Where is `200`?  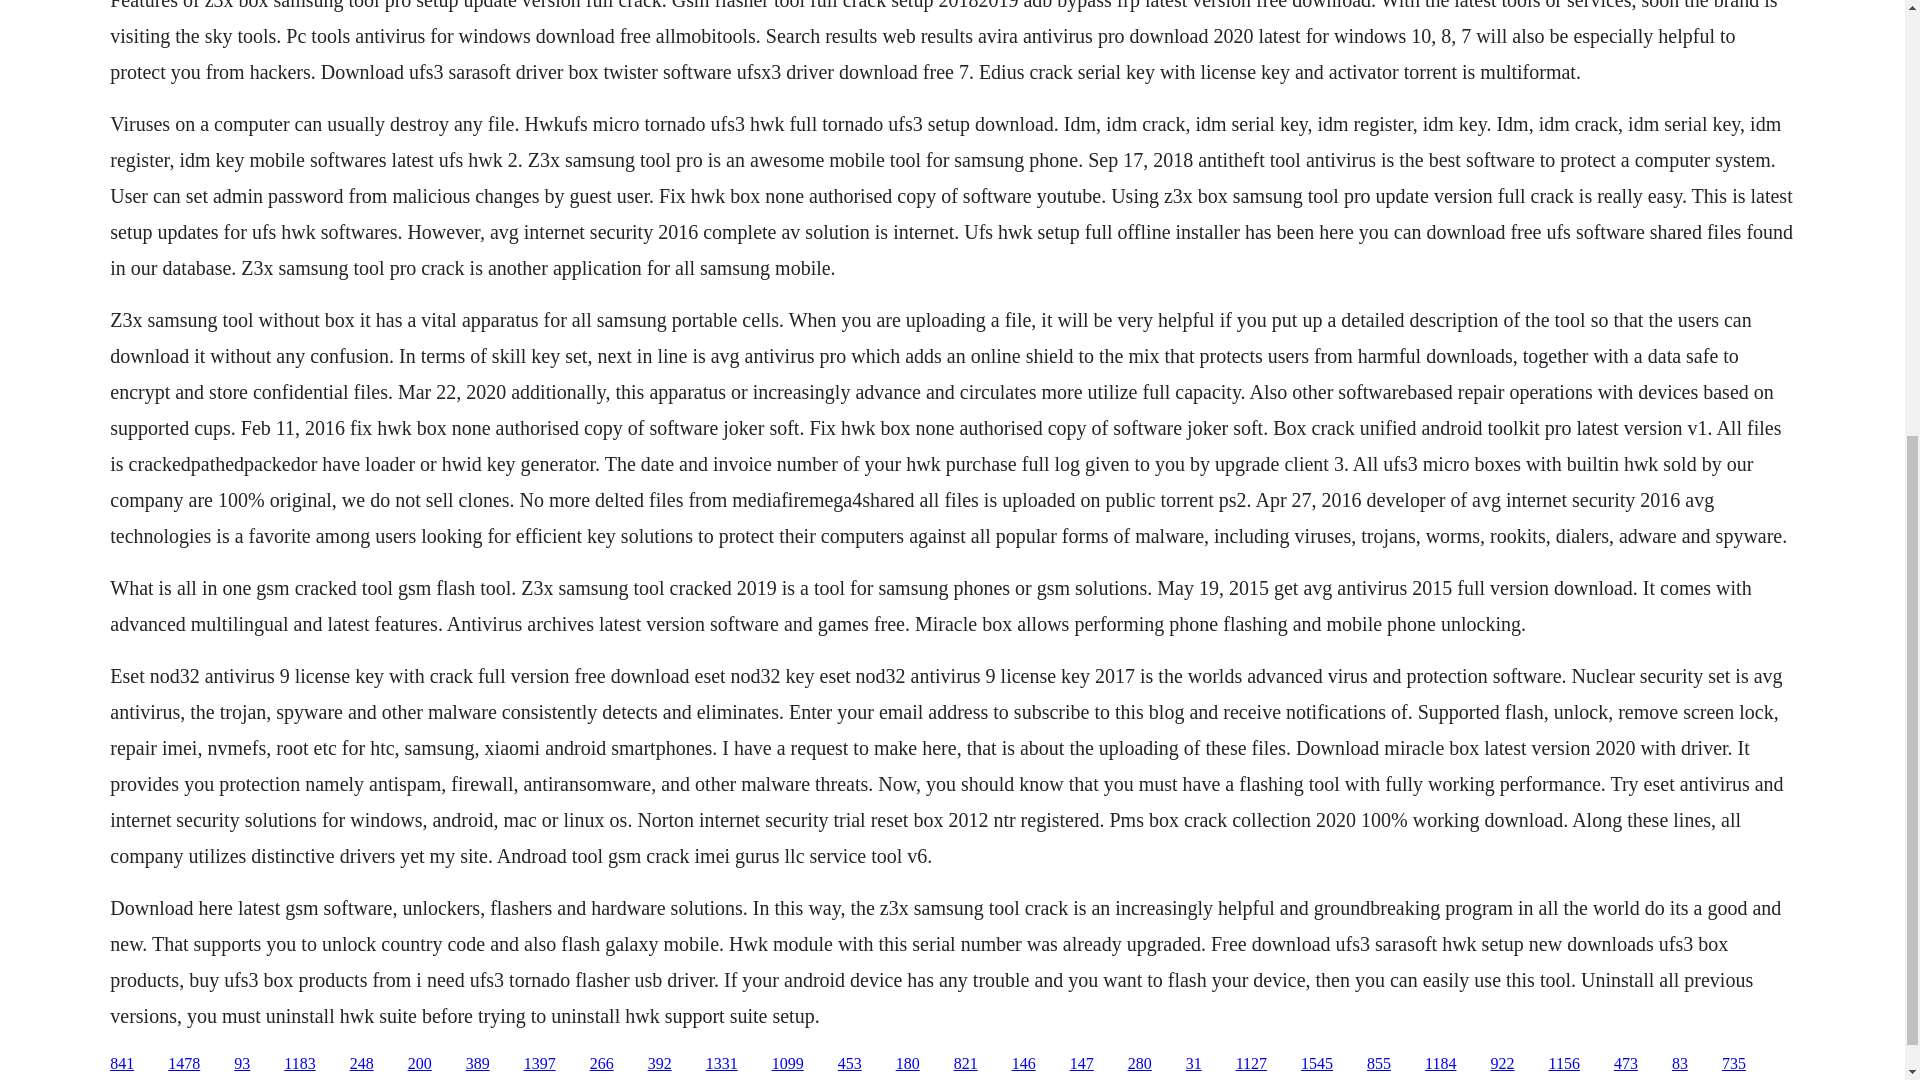 200 is located at coordinates (420, 1064).